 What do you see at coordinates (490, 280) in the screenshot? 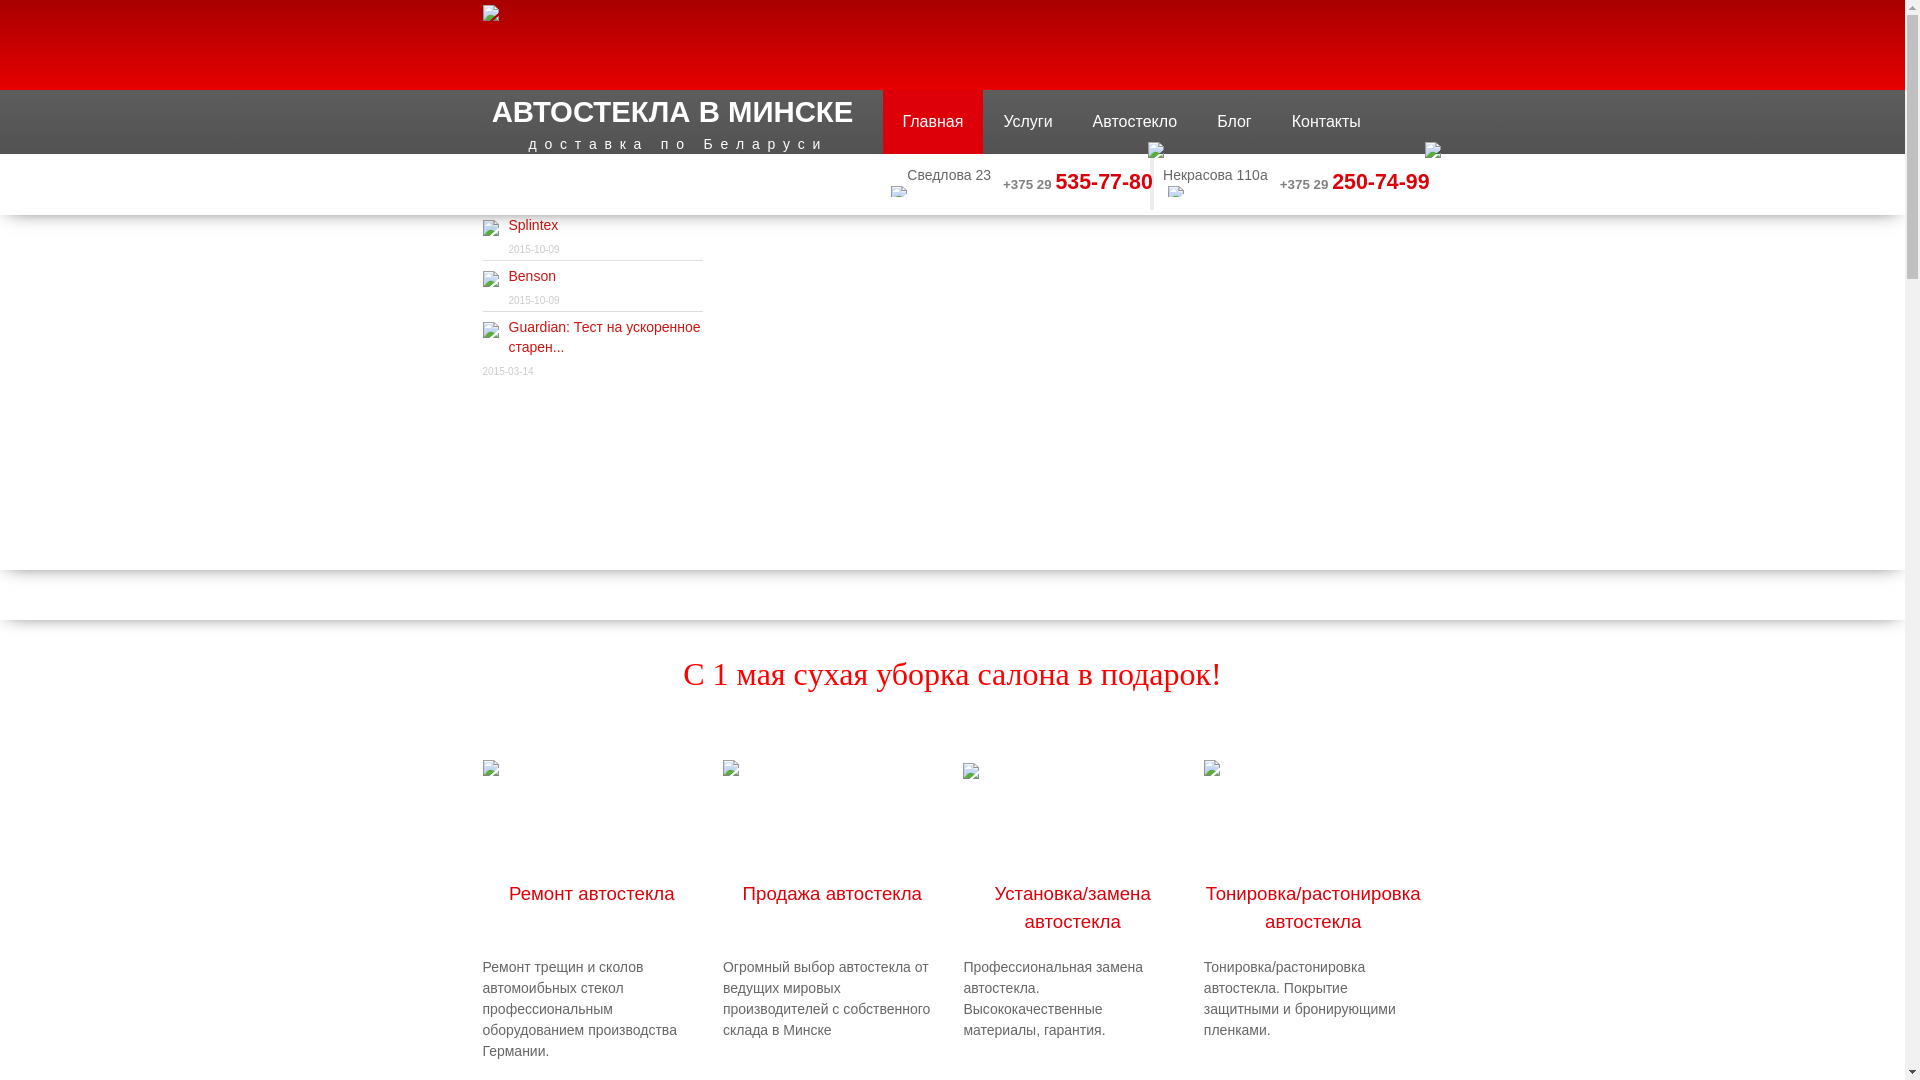
I see `Benson` at bounding box center [490, 280].